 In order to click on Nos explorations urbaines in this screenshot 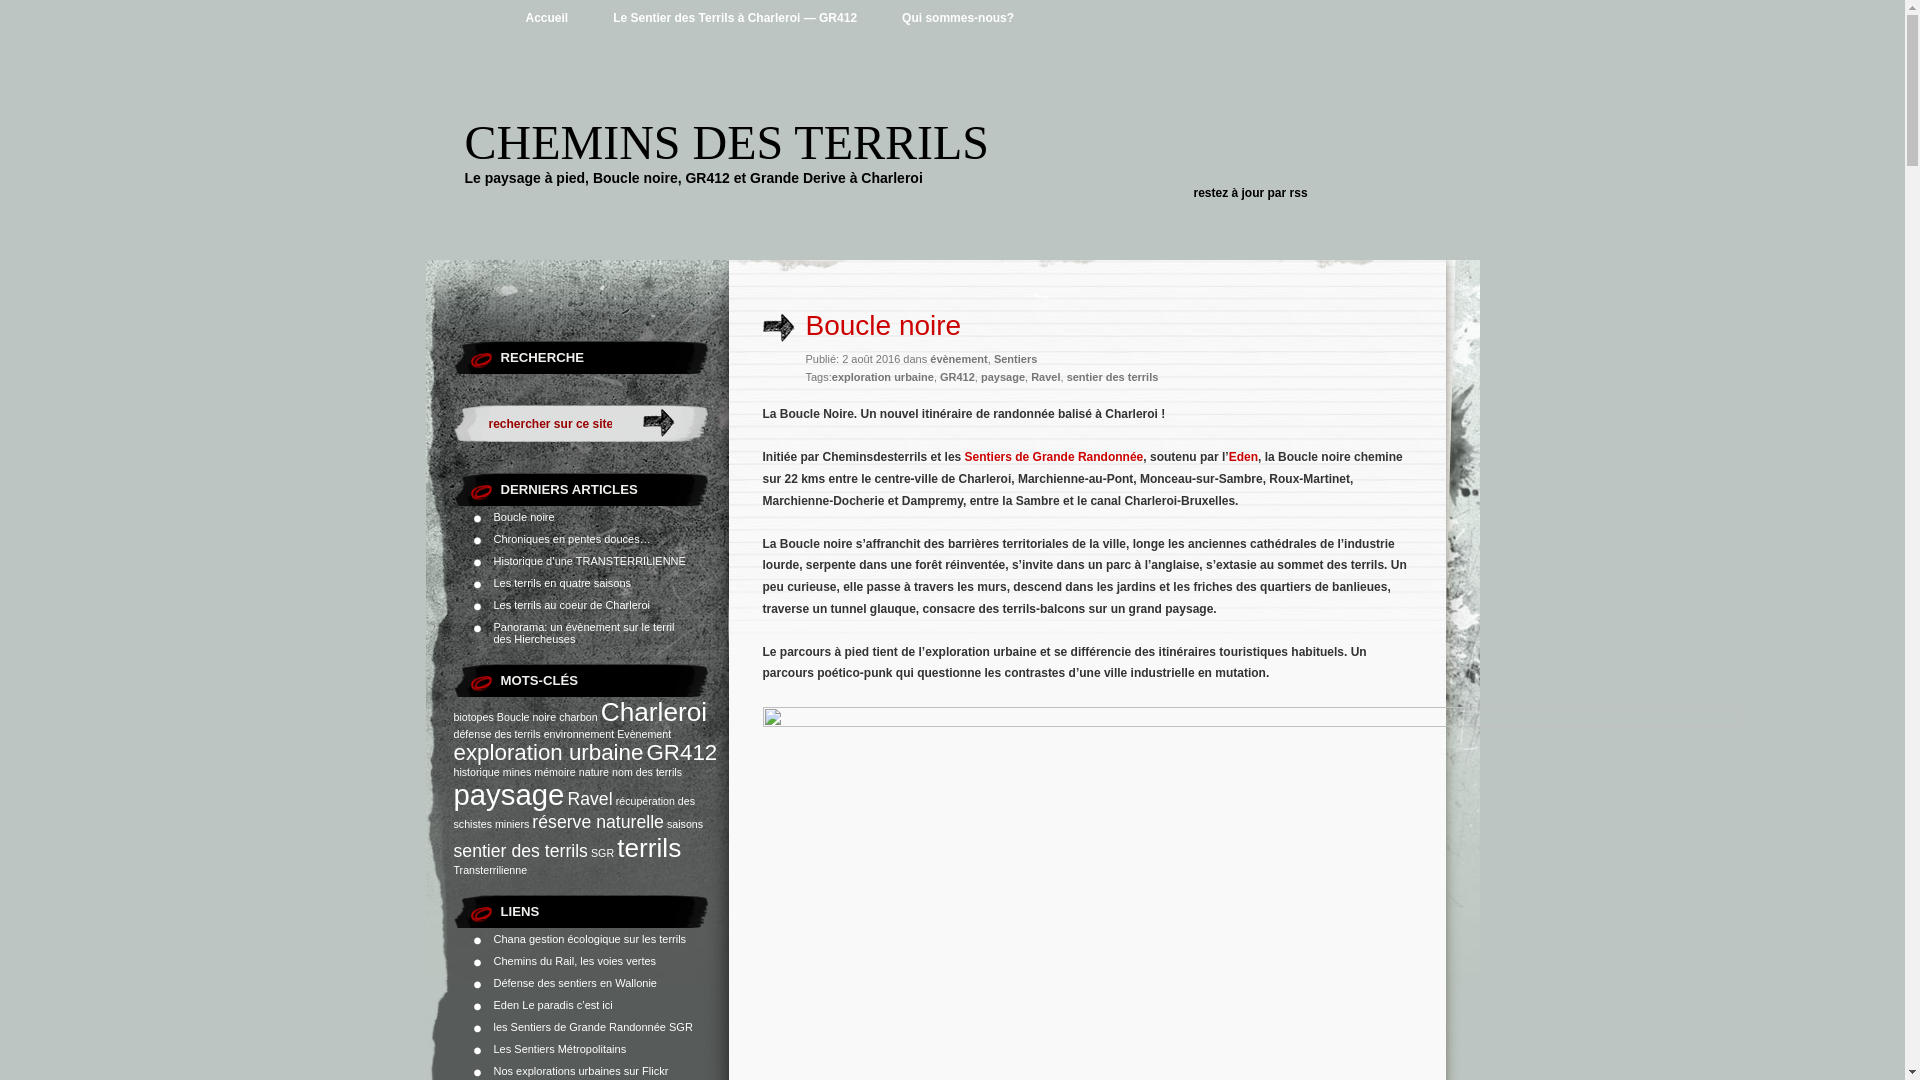, I will do `click(557, 1071)`.